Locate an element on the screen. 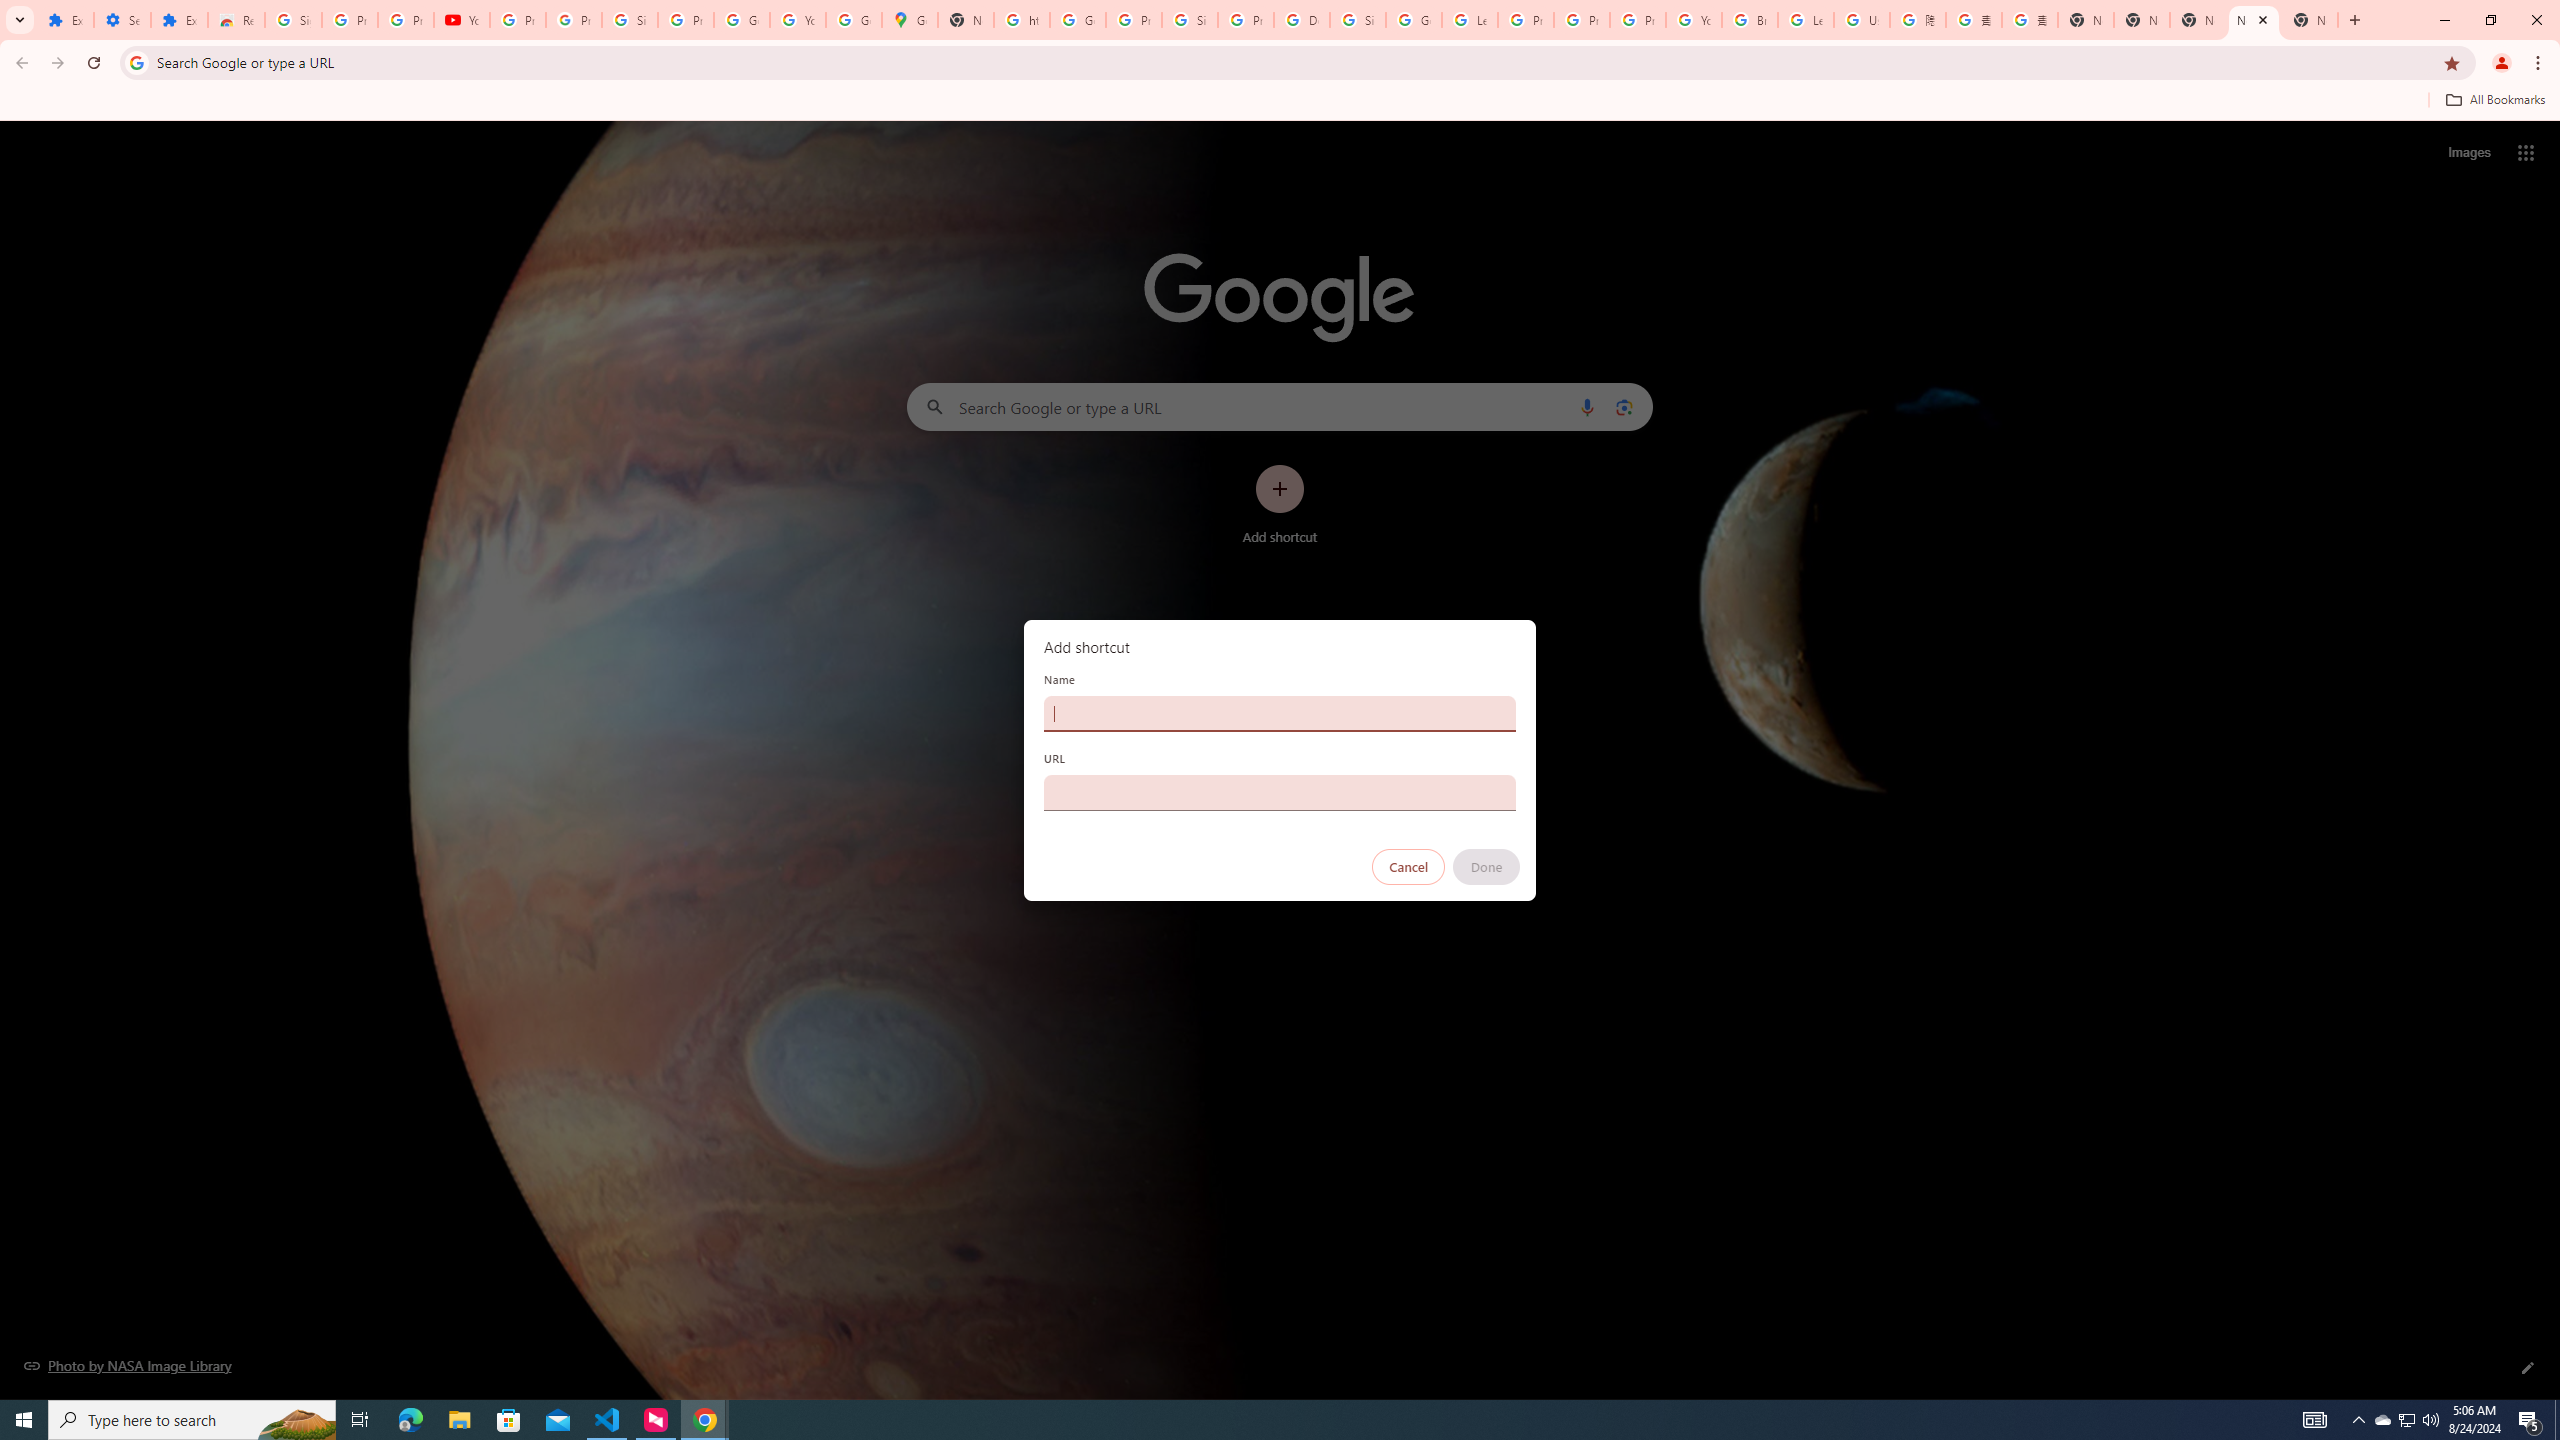 This screenshot has width=2560, height=1440. Privacy Help Center - Policies Help is located at coordinates (1582, 20).